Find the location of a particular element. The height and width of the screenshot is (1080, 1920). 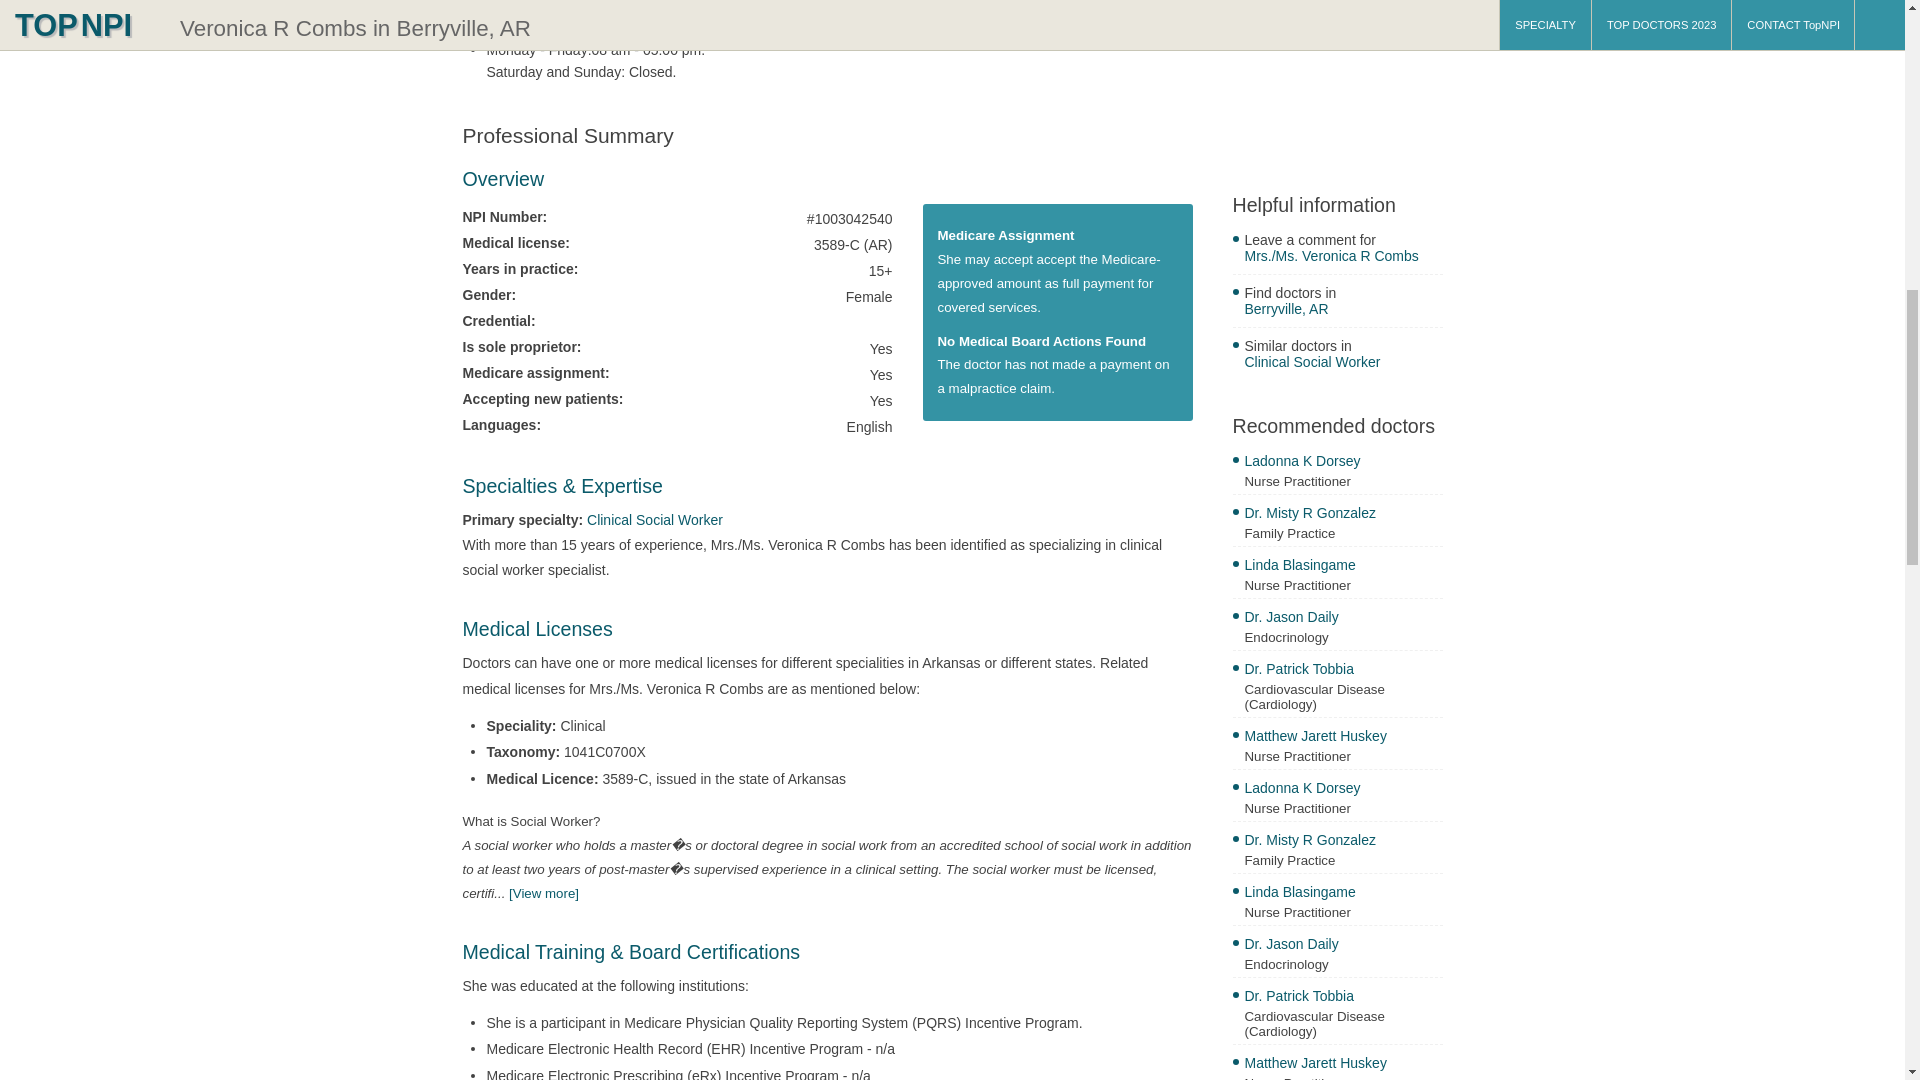

Ladonna K Dorsey is located at coordinates (1342, 463).